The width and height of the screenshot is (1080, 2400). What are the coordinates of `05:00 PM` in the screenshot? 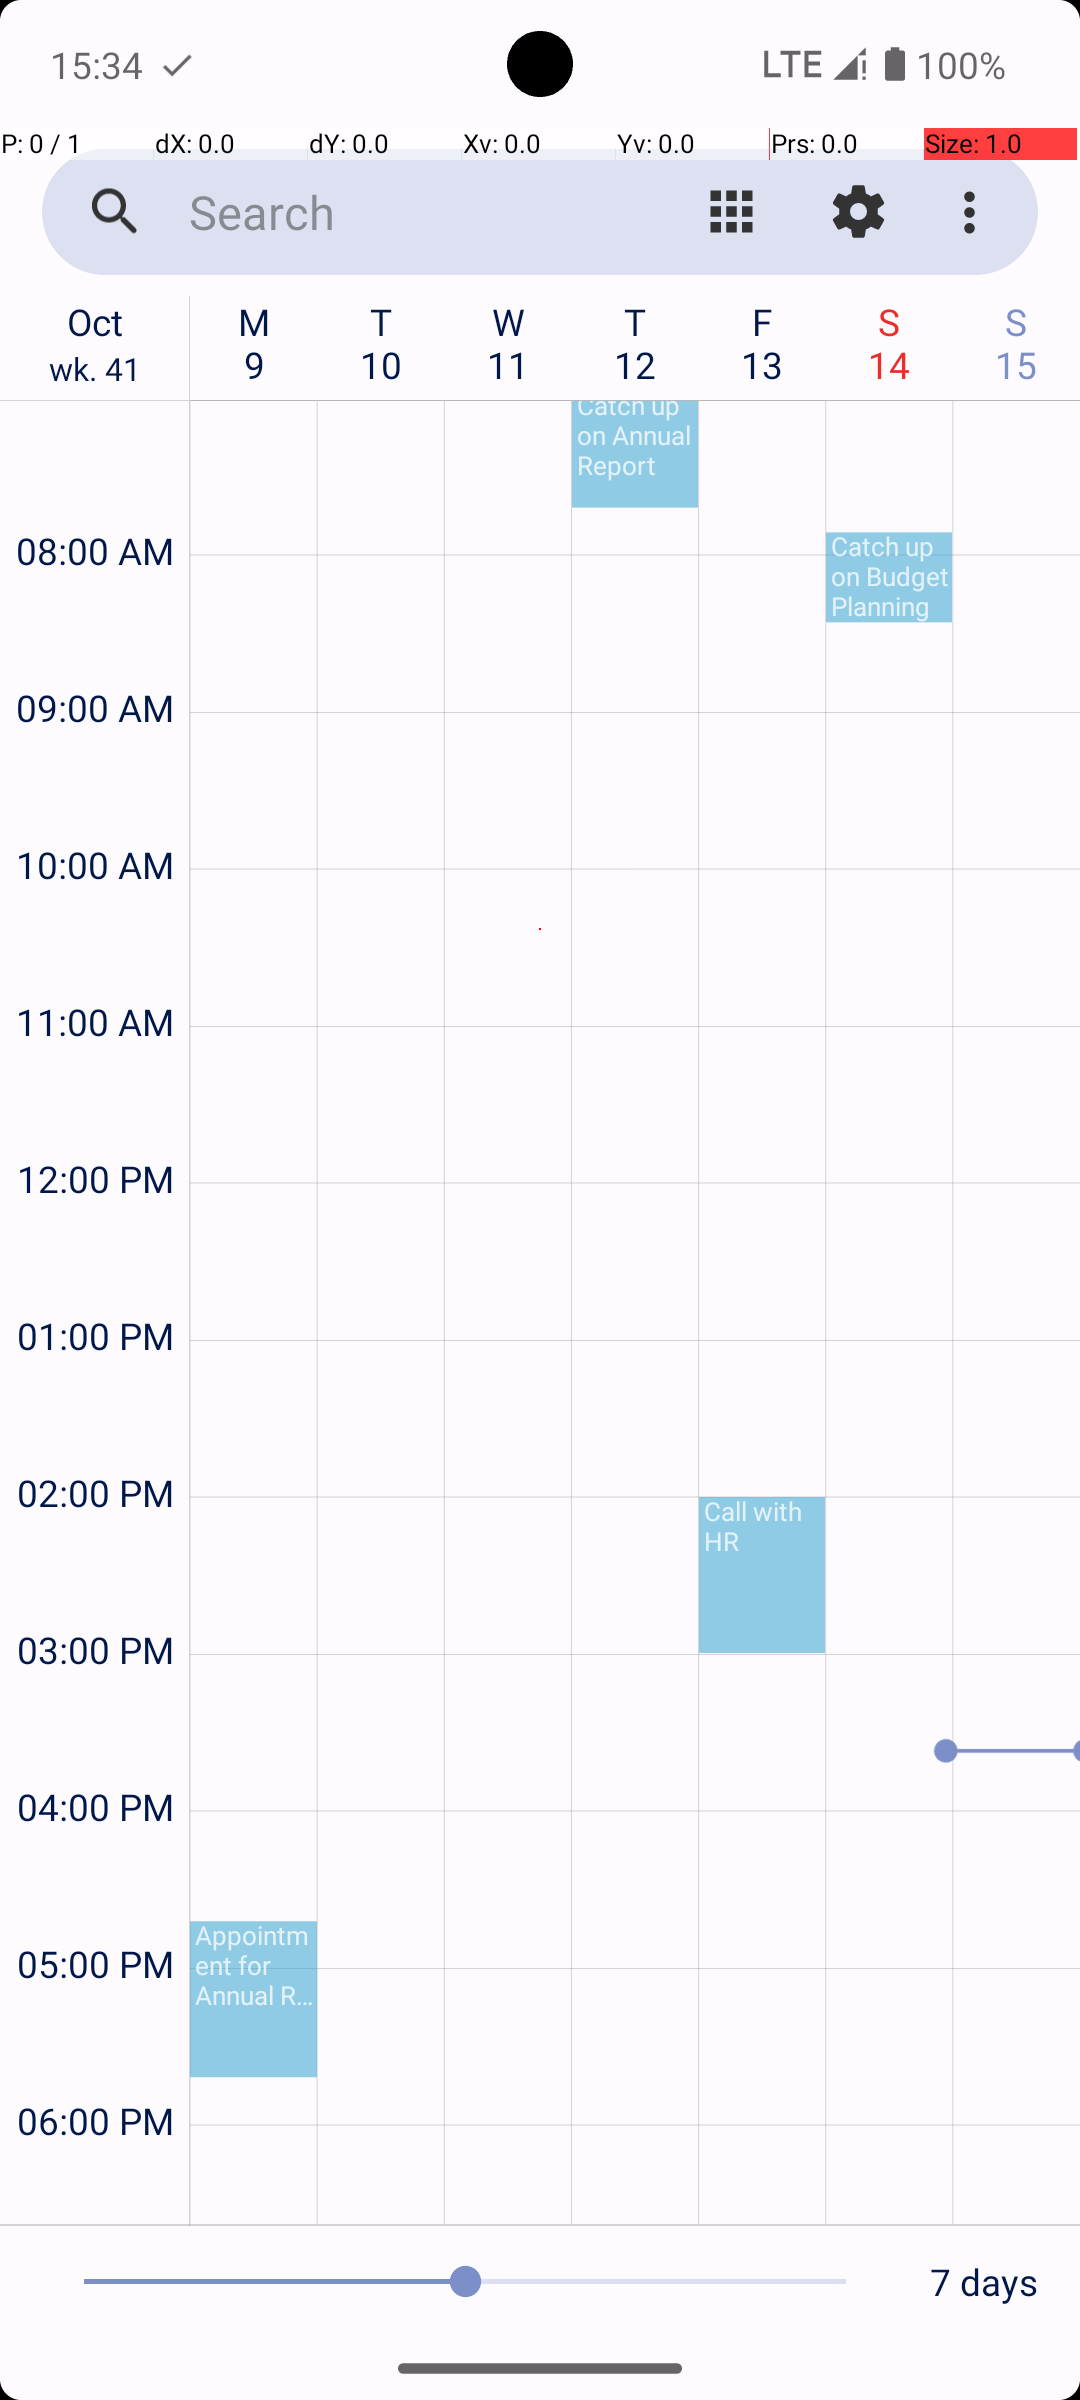 It's located at (95, 1910).